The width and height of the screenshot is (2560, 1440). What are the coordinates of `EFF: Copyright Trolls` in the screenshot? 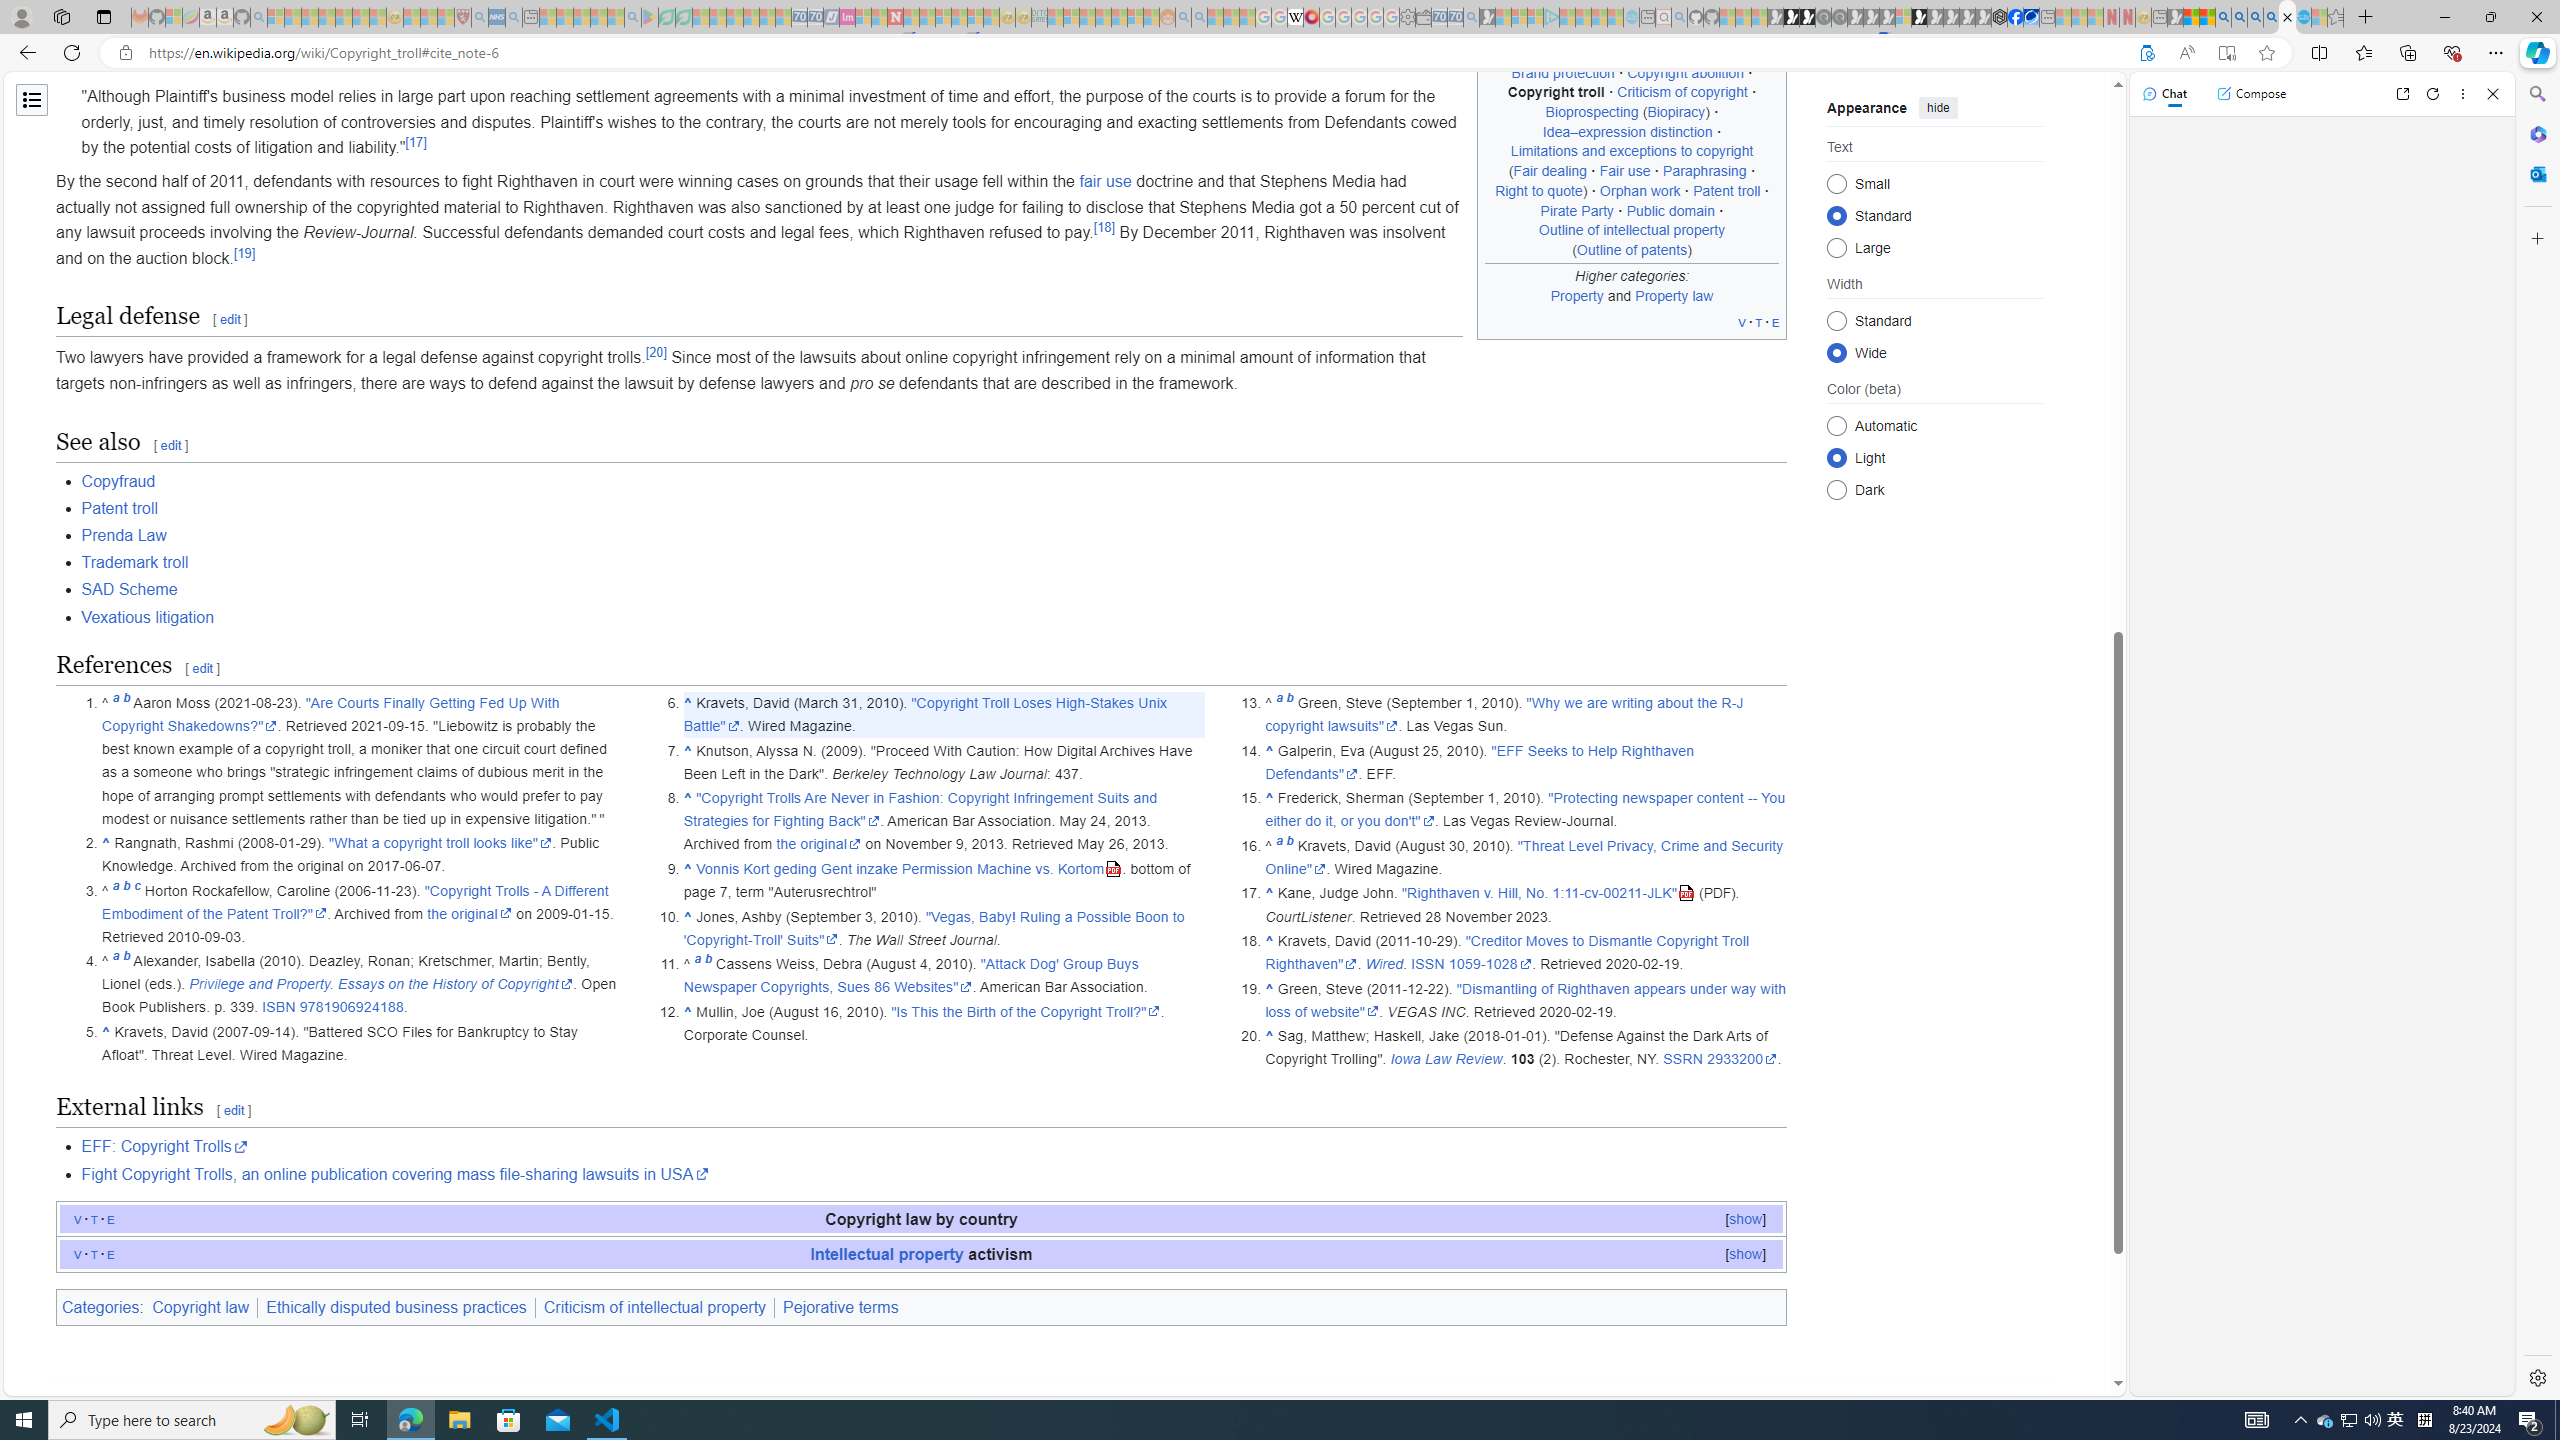 It's located at (164, 1146).